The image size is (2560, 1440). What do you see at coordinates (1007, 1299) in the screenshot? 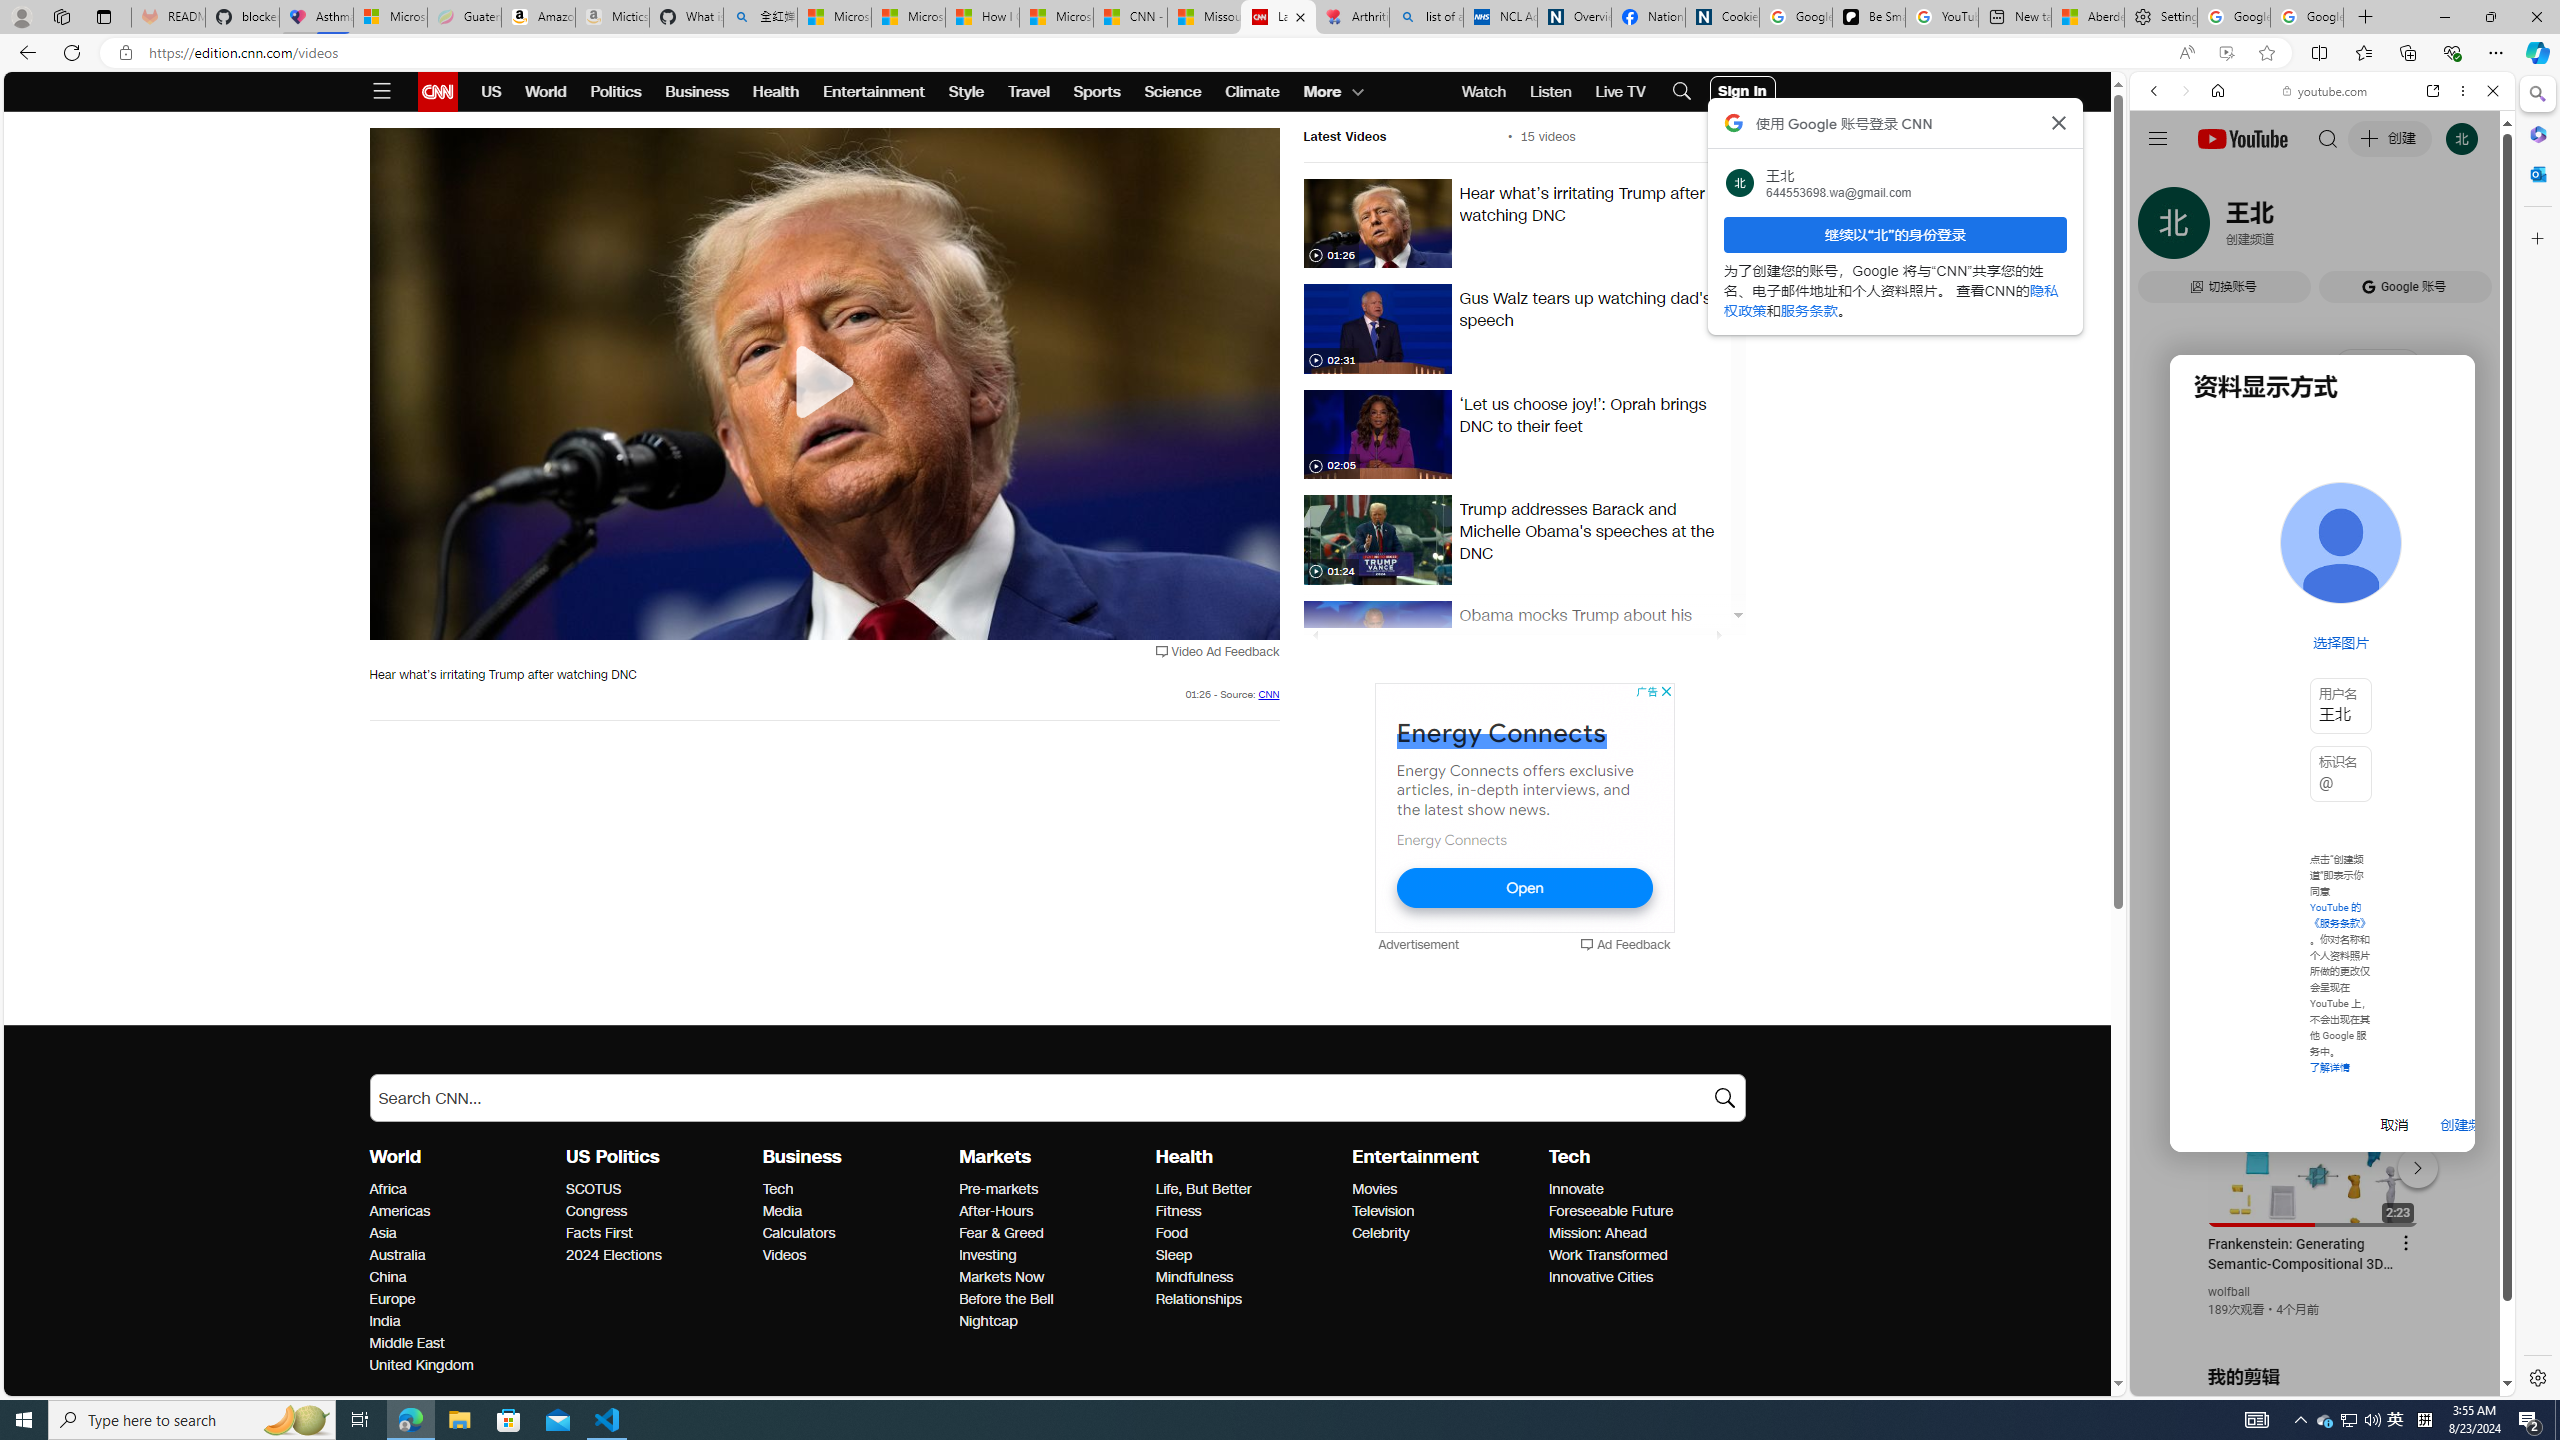
I see `Markets Before the Bell` at bounding box center [1007, 1299].